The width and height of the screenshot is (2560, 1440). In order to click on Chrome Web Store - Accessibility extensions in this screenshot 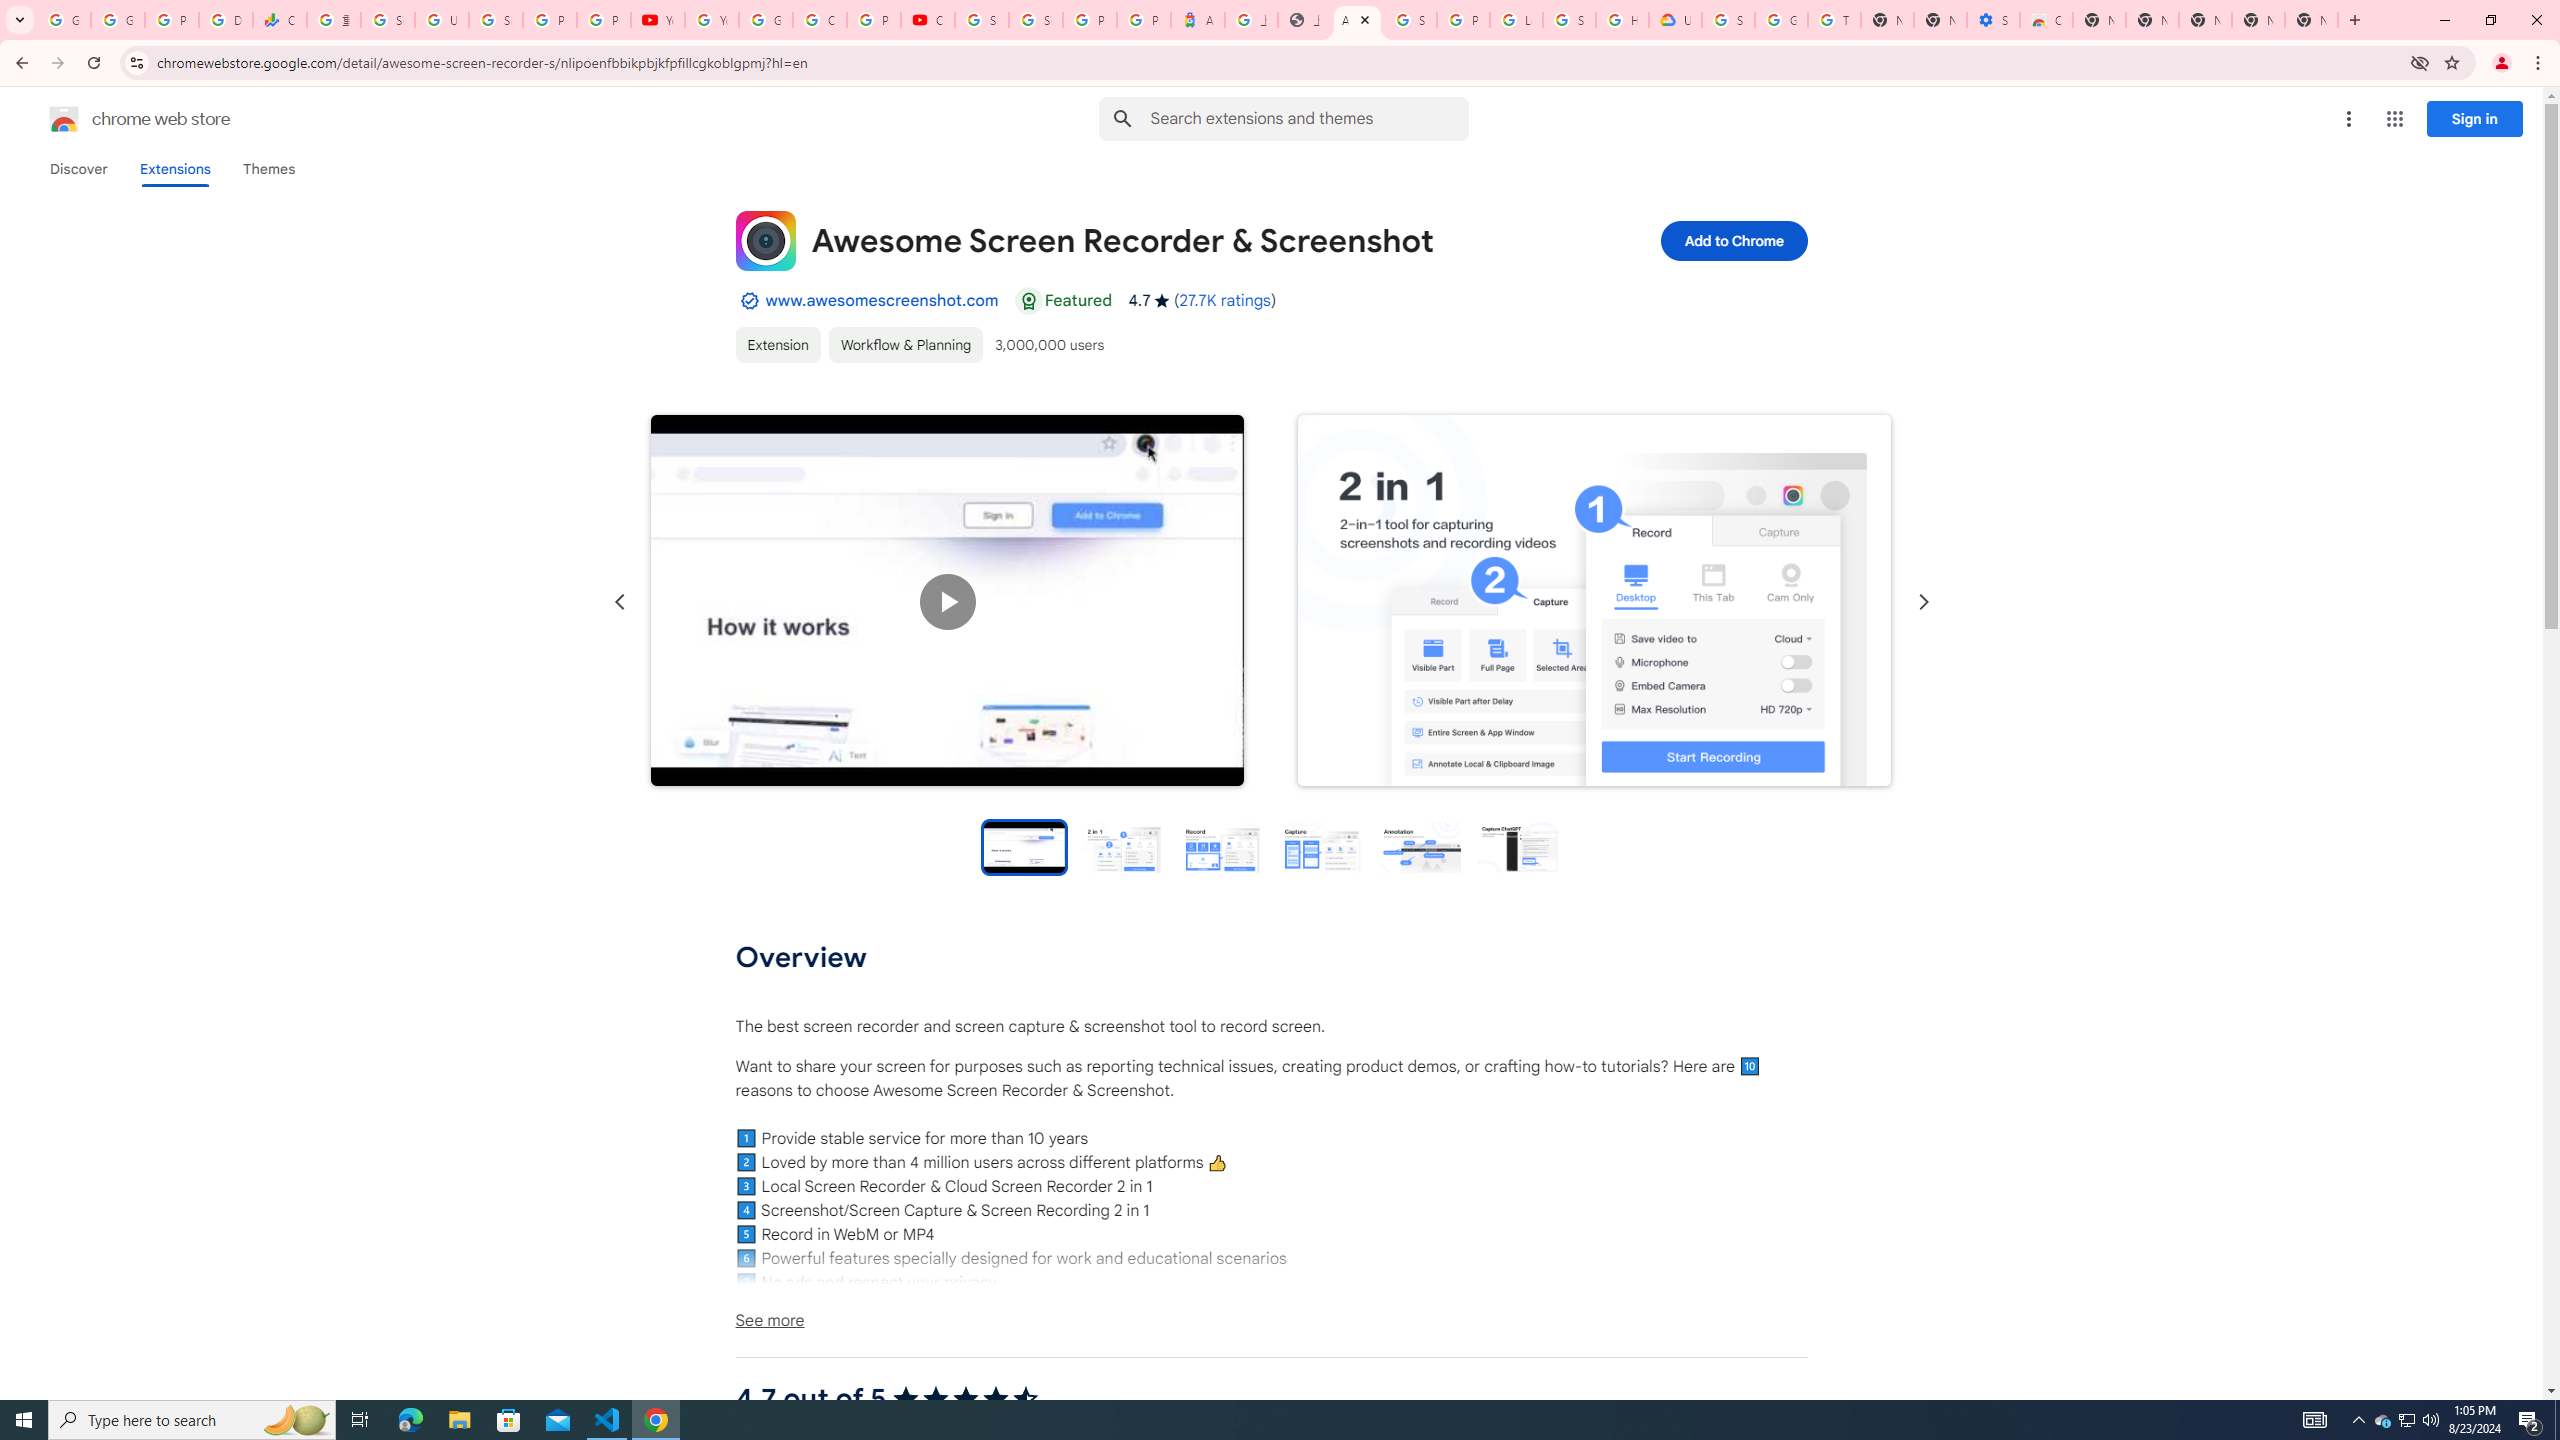, I will do `click(2046, 20)`.